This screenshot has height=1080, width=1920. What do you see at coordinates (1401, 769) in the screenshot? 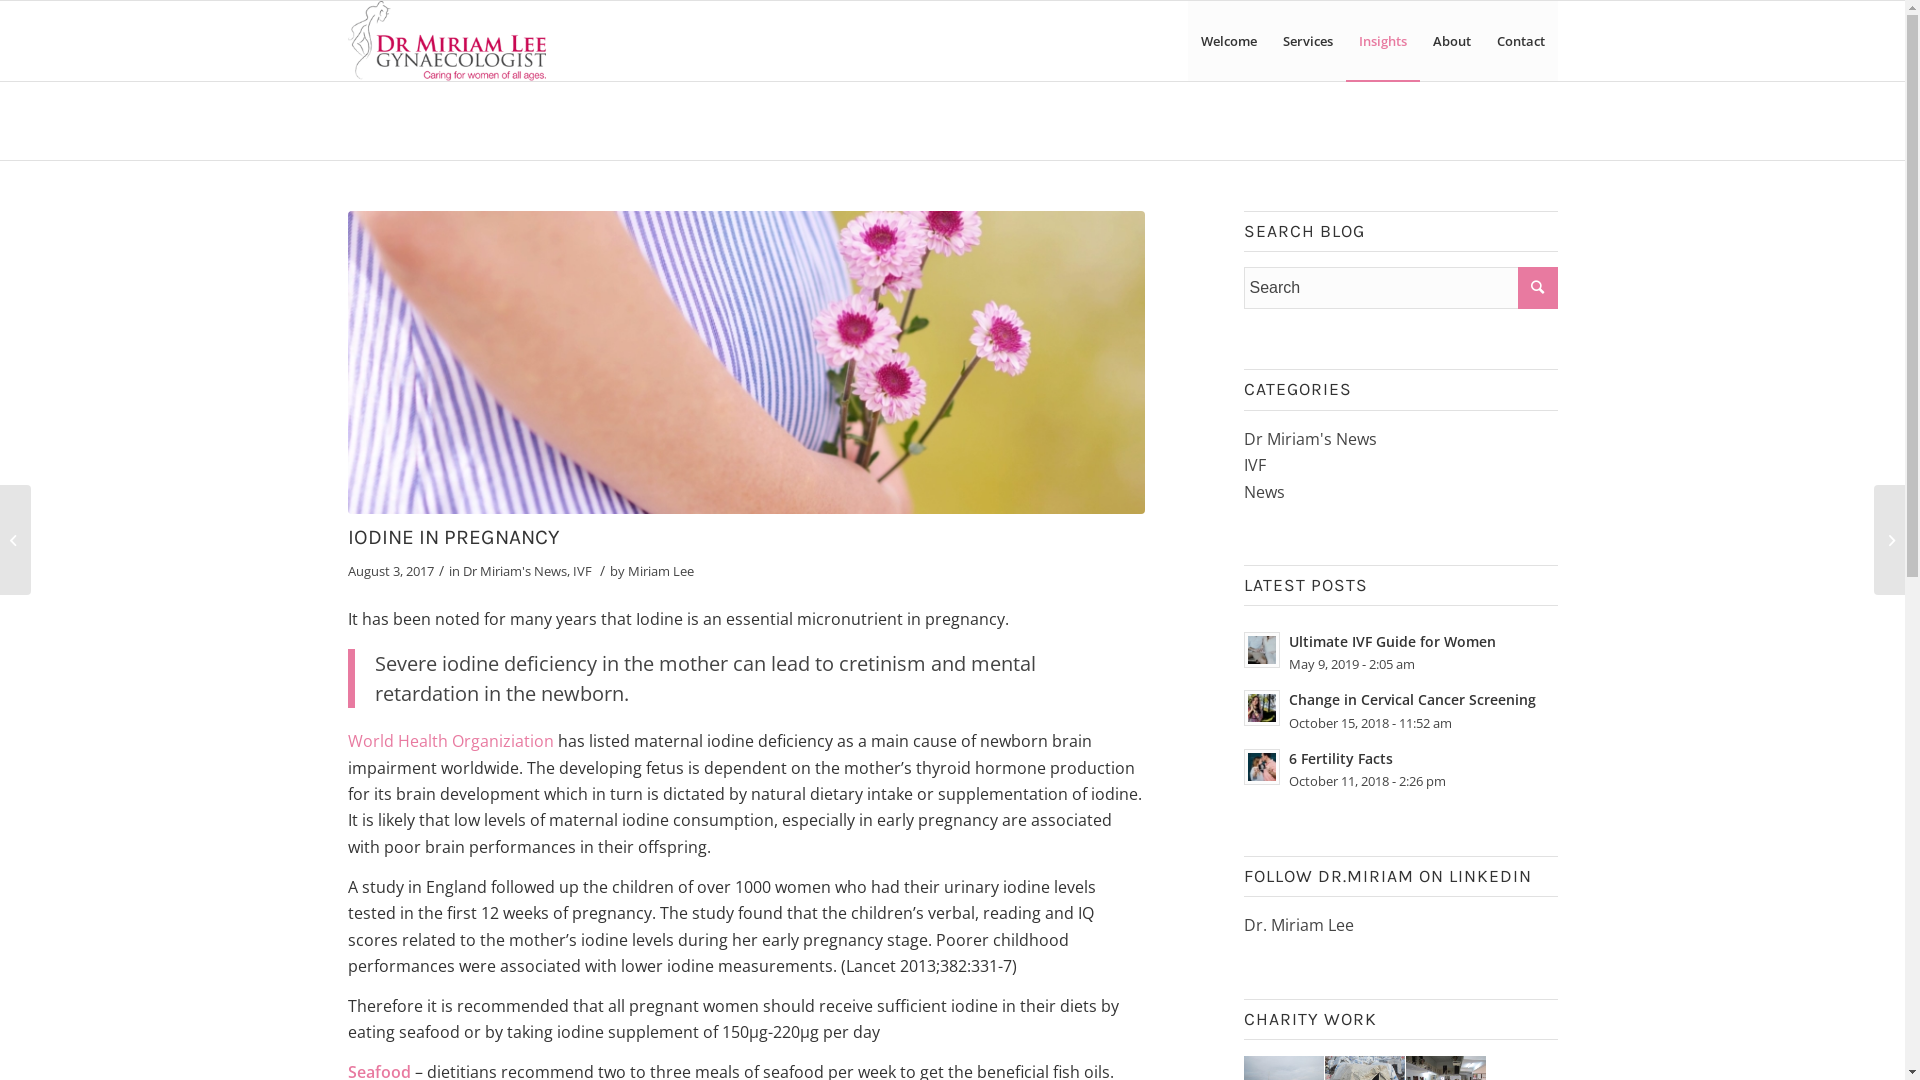
I see `6 Fertility Facts
October 11, 2018 - 2:26 pm` at bounding box center [1401, 769].